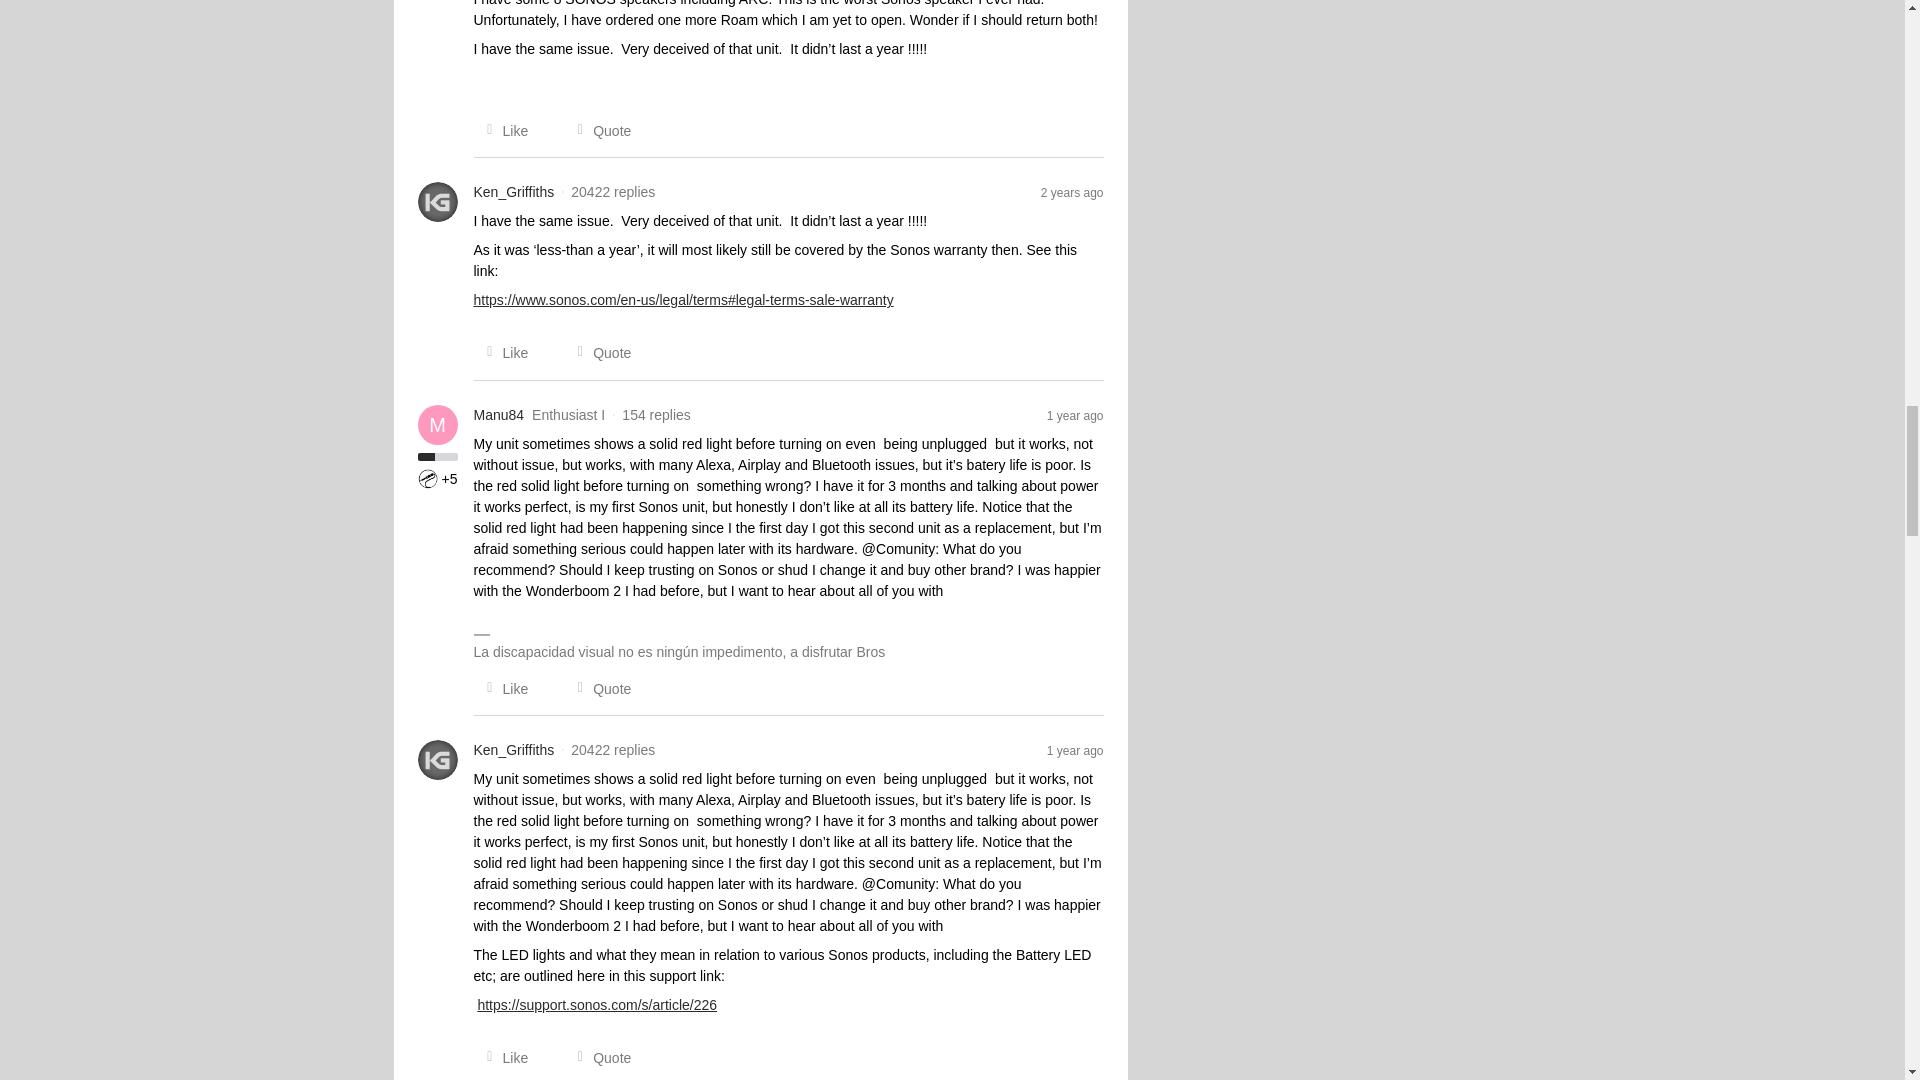 This screenshot has width=1920, height=1080. Describe the element at coordinates (428, 478) in the screenshot. I see `Amping it up I` at that location.